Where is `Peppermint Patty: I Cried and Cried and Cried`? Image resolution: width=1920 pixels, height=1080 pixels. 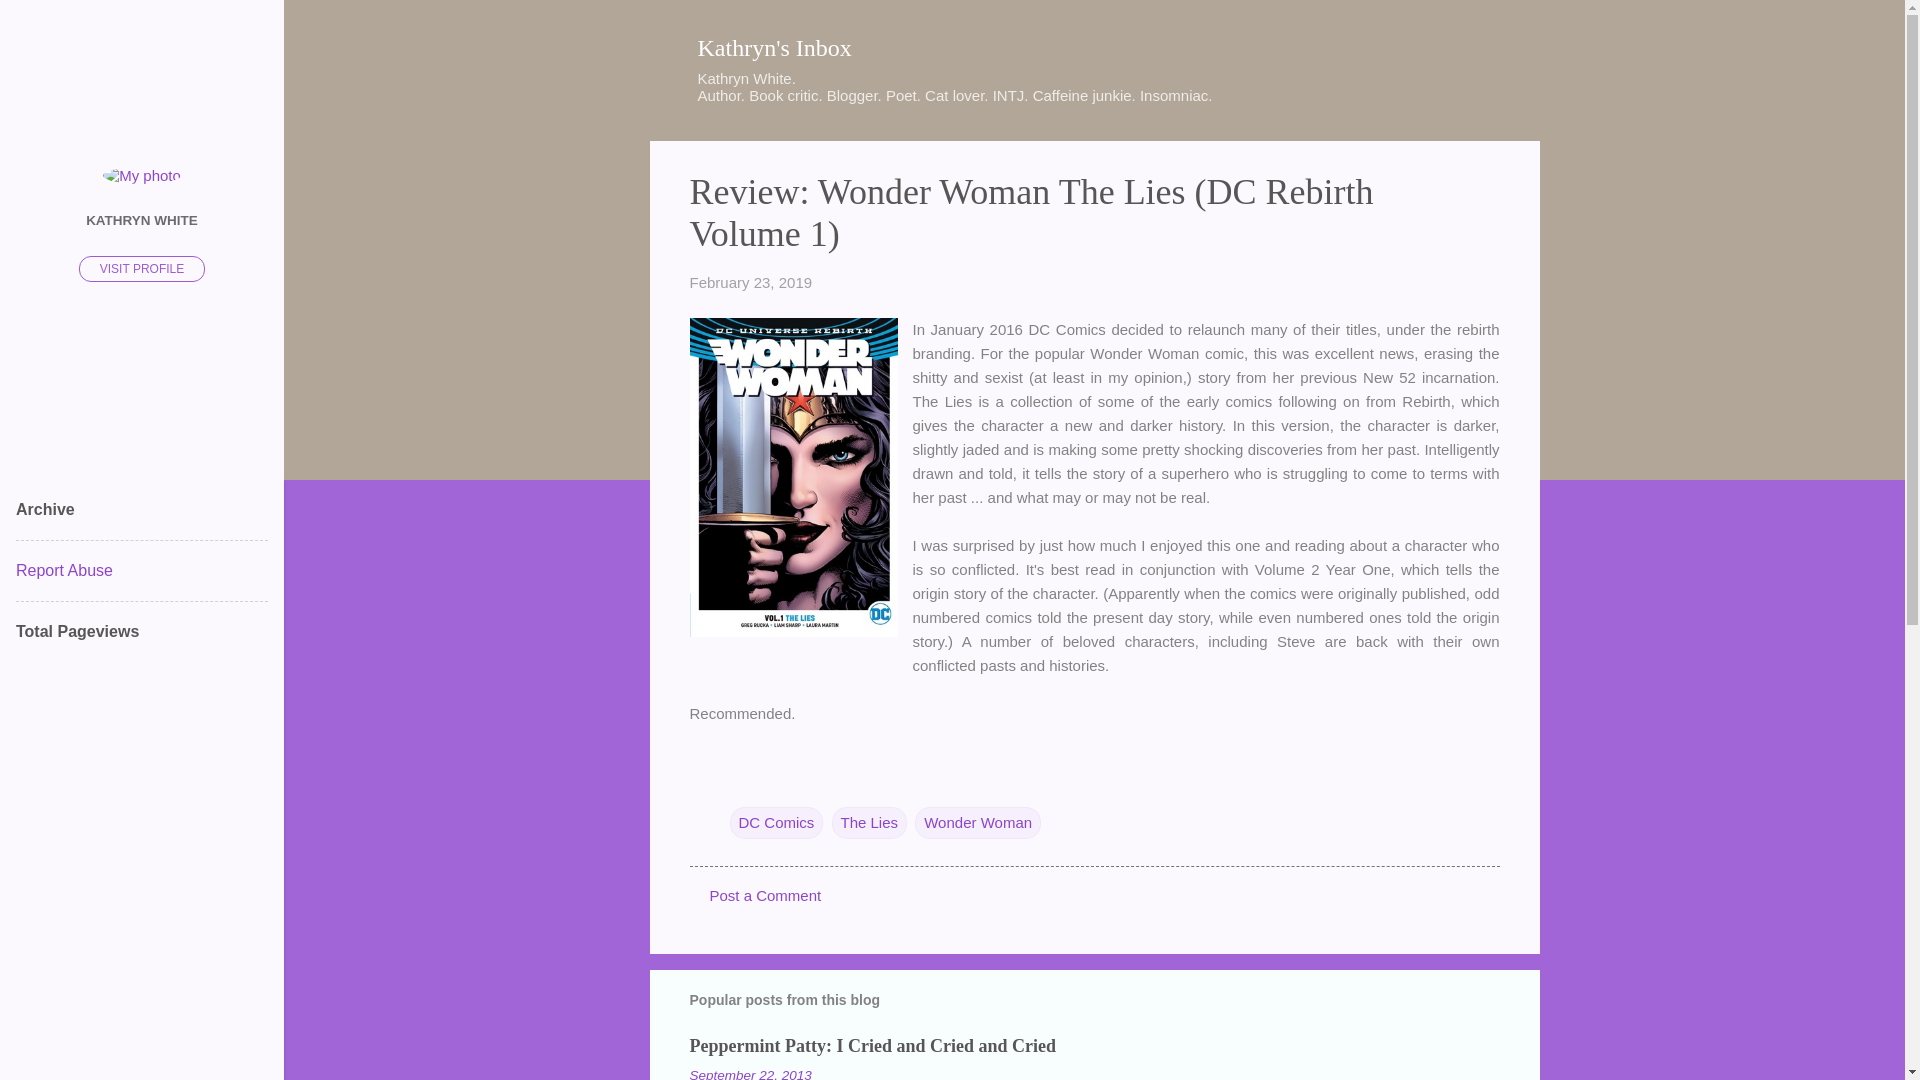
Peppermint Patty: I Cried and Cried and Cried is located at coordinates (872, 1046).